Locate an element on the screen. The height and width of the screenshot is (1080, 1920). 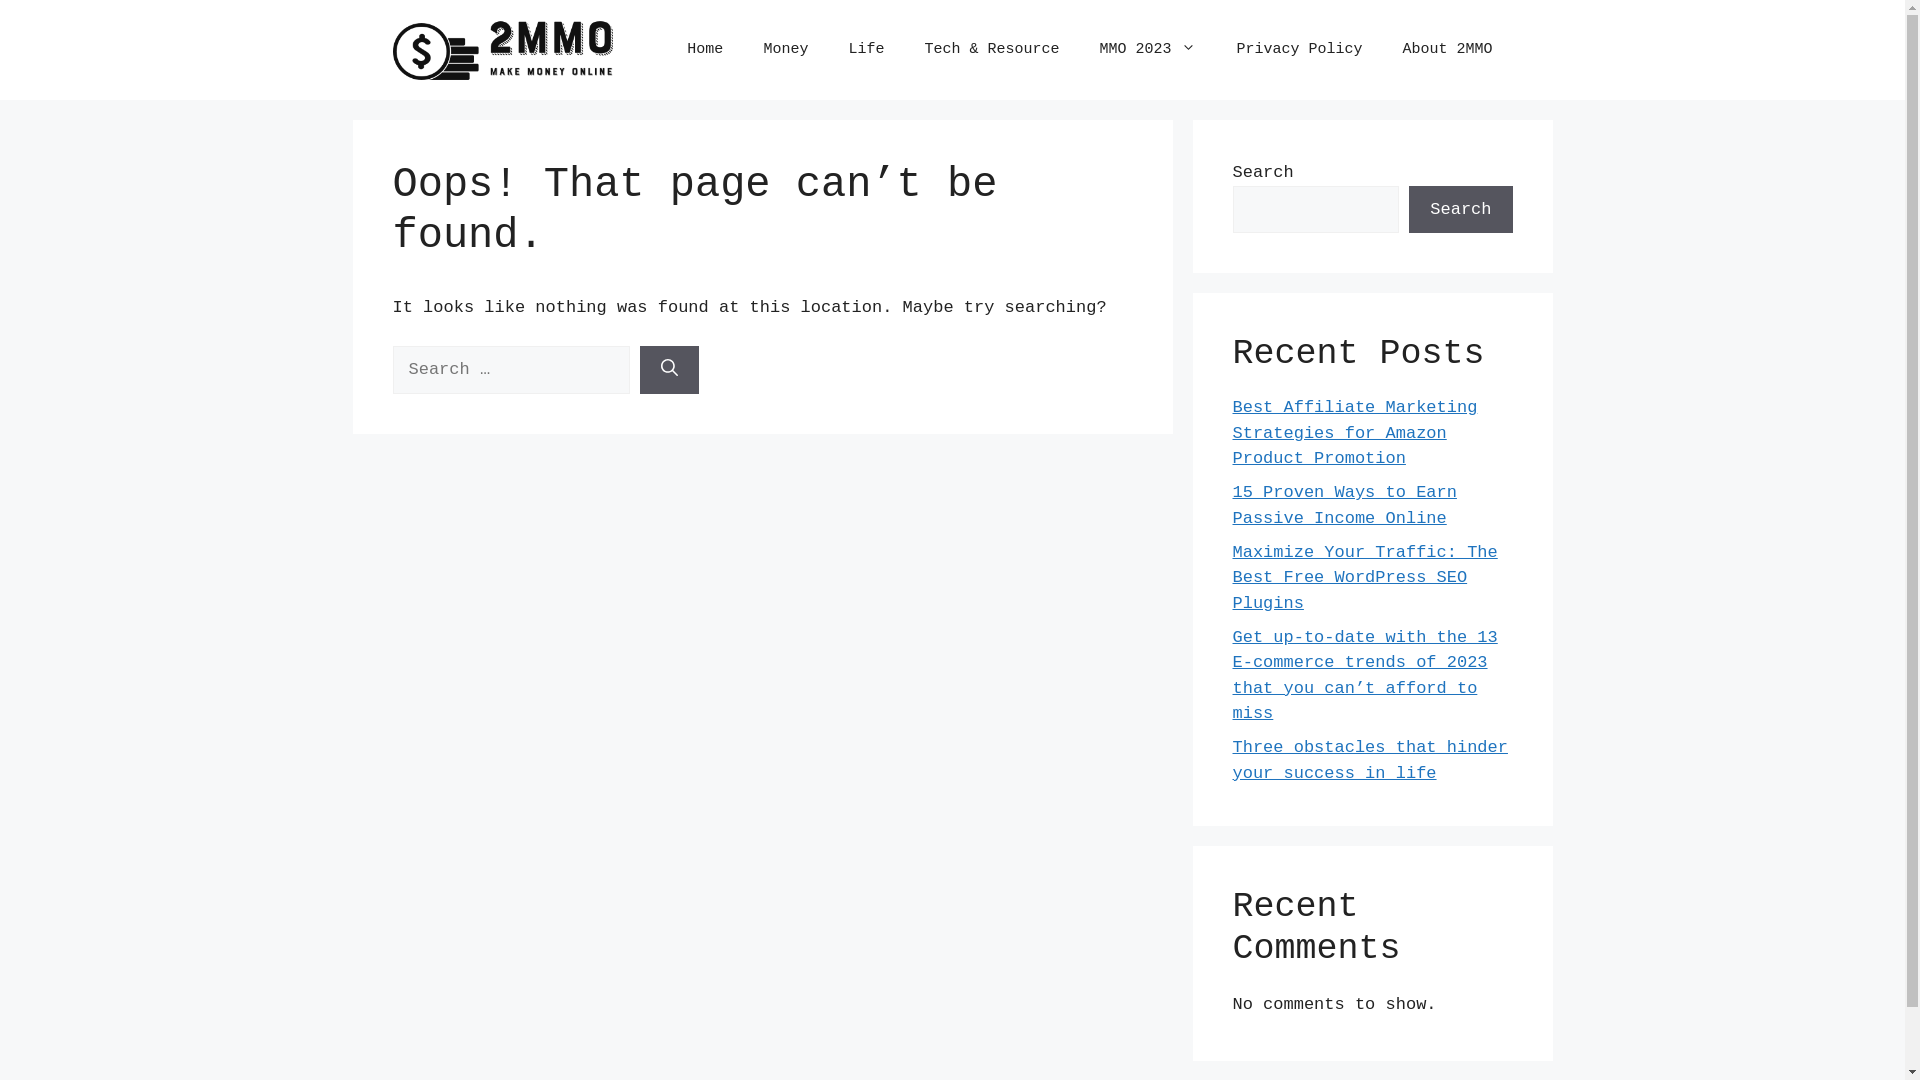
About 2MMO is located at coordinates (1447, 50).